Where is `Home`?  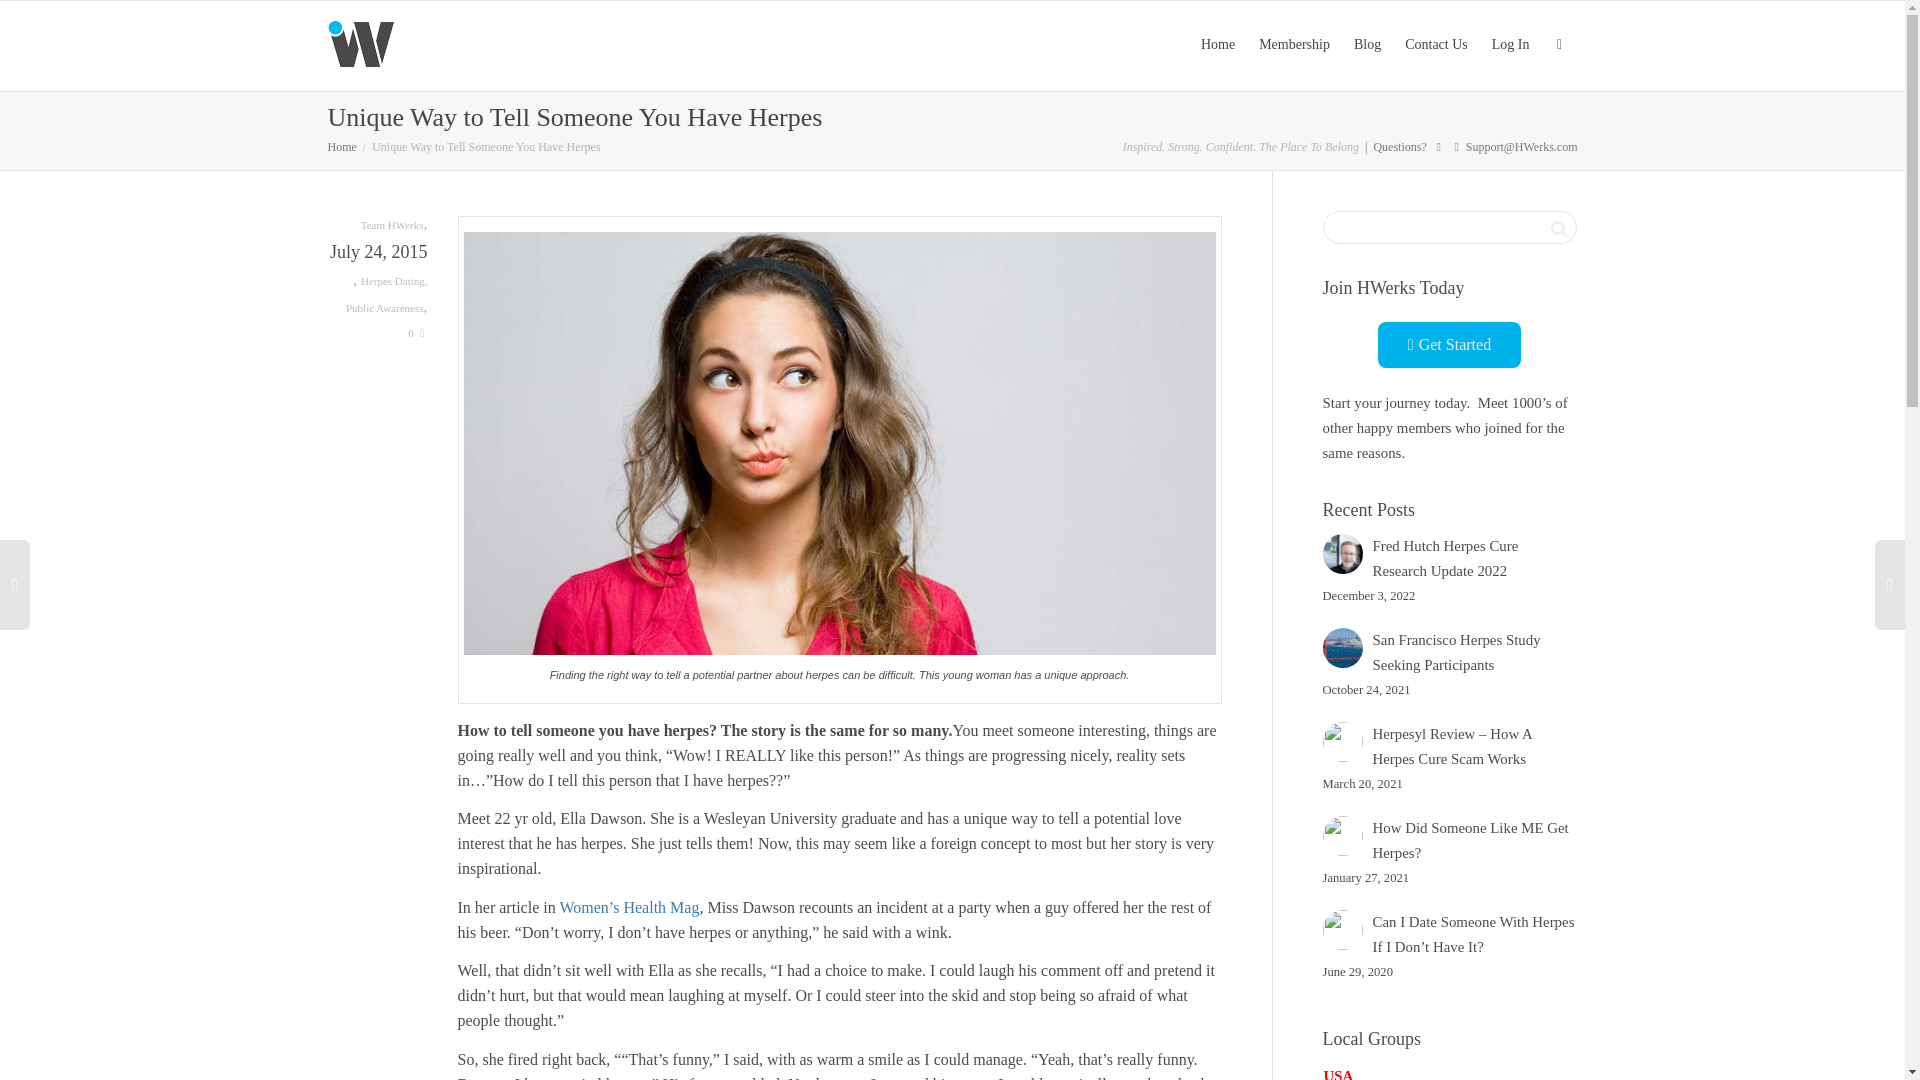 Home is located at coordinates (342, 147).